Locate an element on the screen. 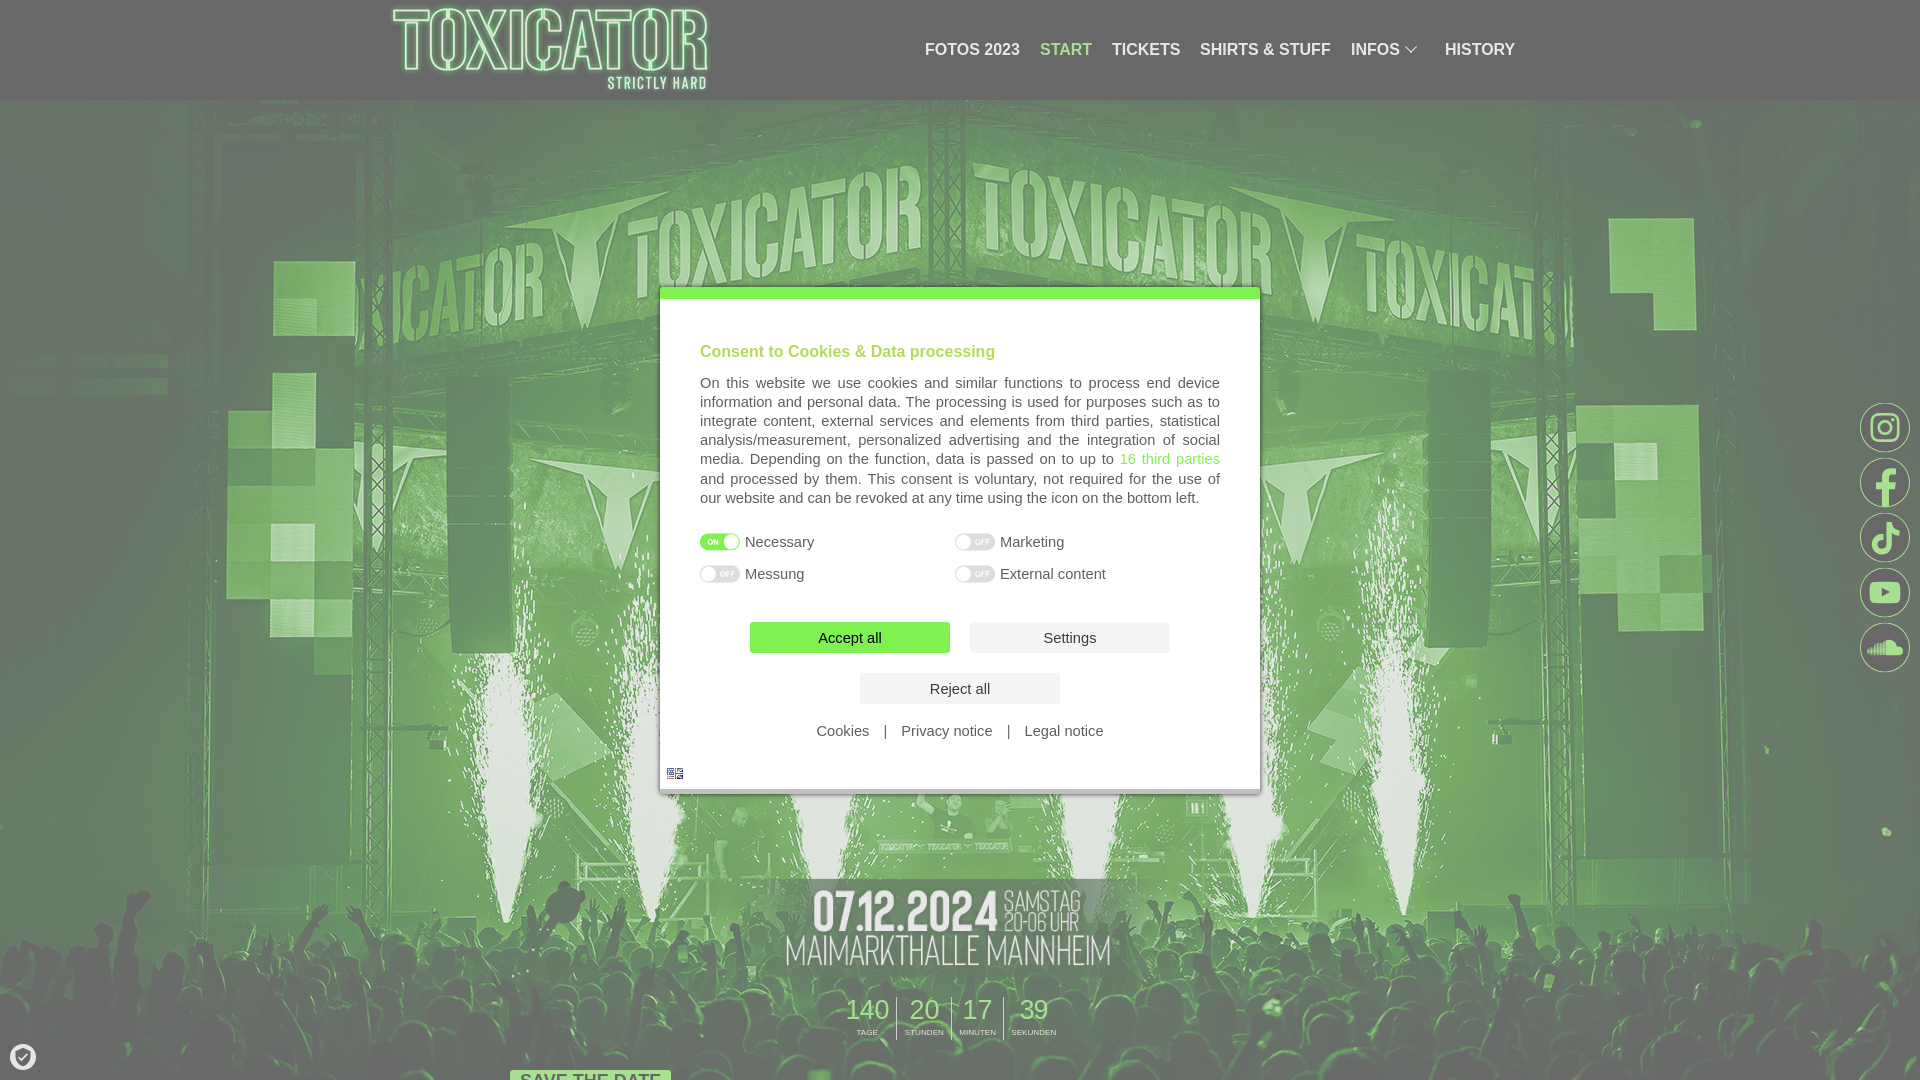 This screenshot has width=1920, height=1080. Facebook is located at coordinates (1885, 482).